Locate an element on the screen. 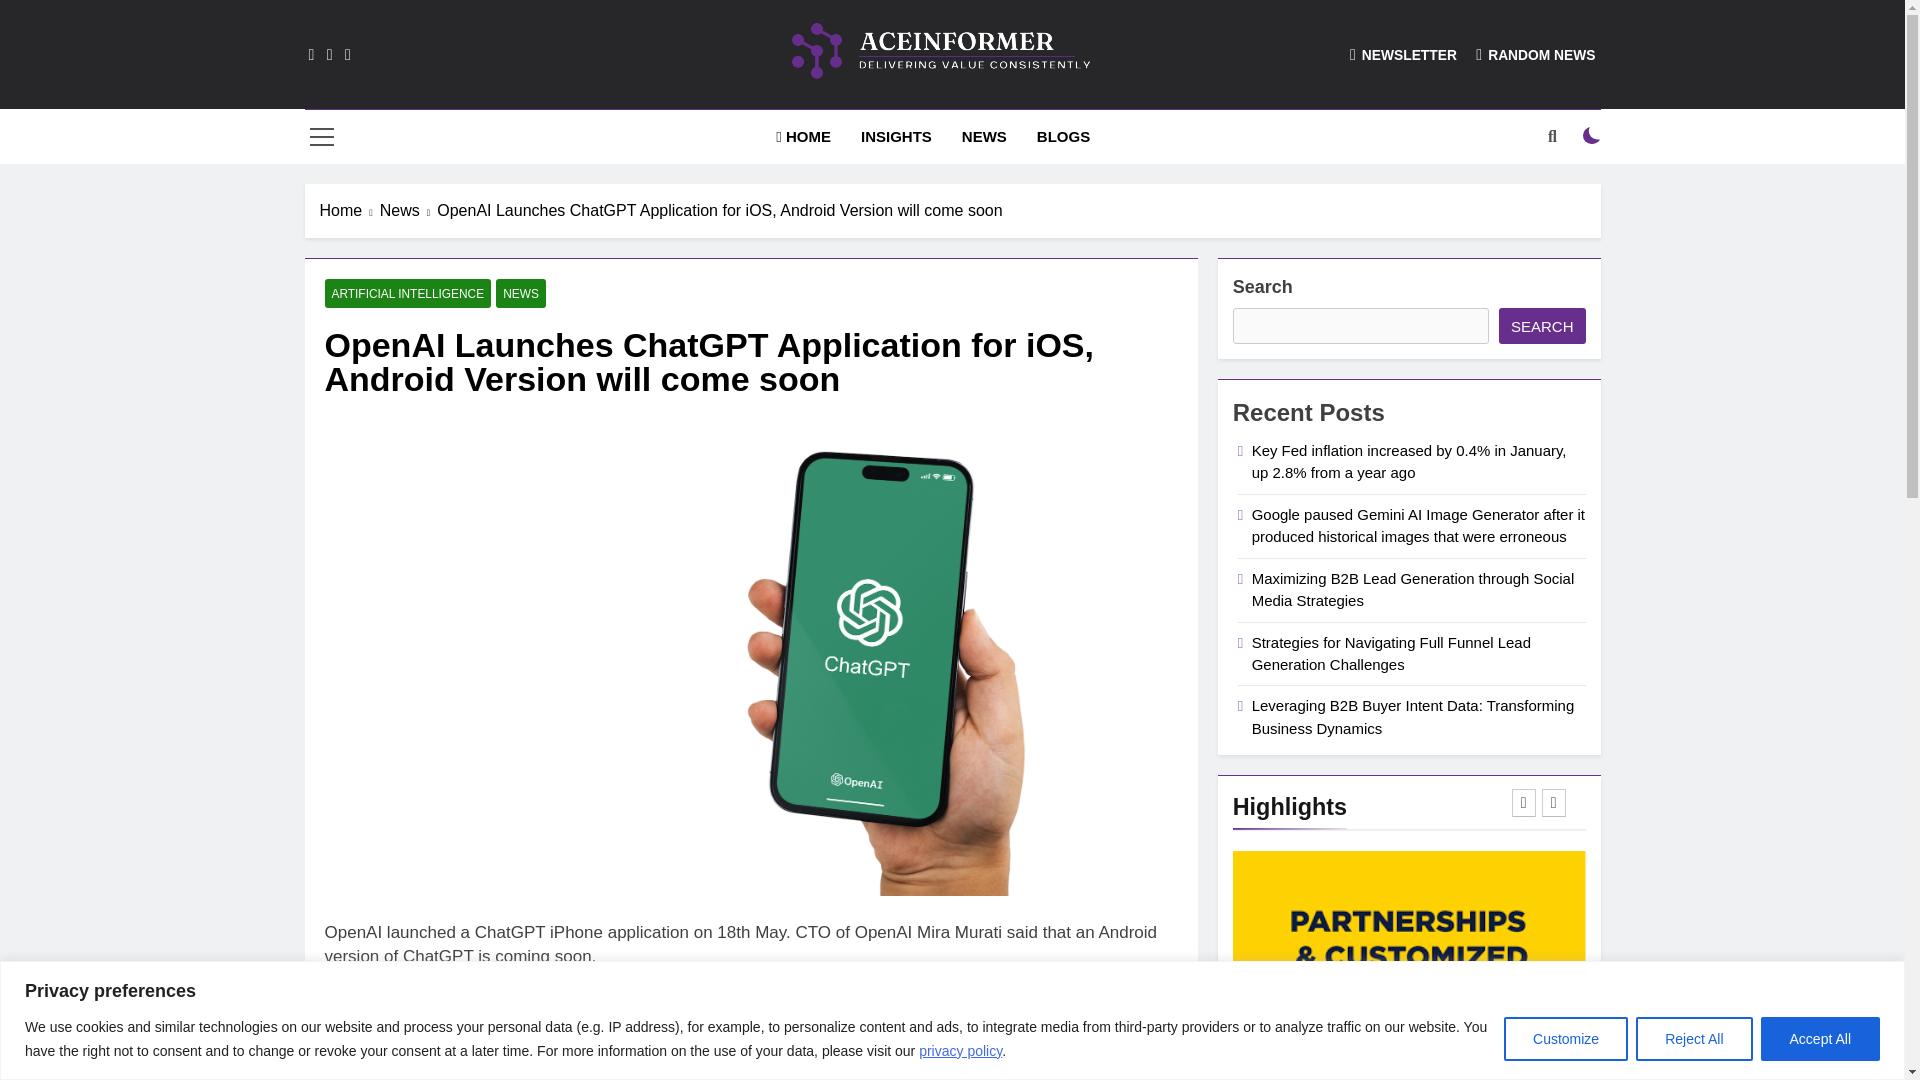  NEWSLETTER is located at coordinates (1403, 54).